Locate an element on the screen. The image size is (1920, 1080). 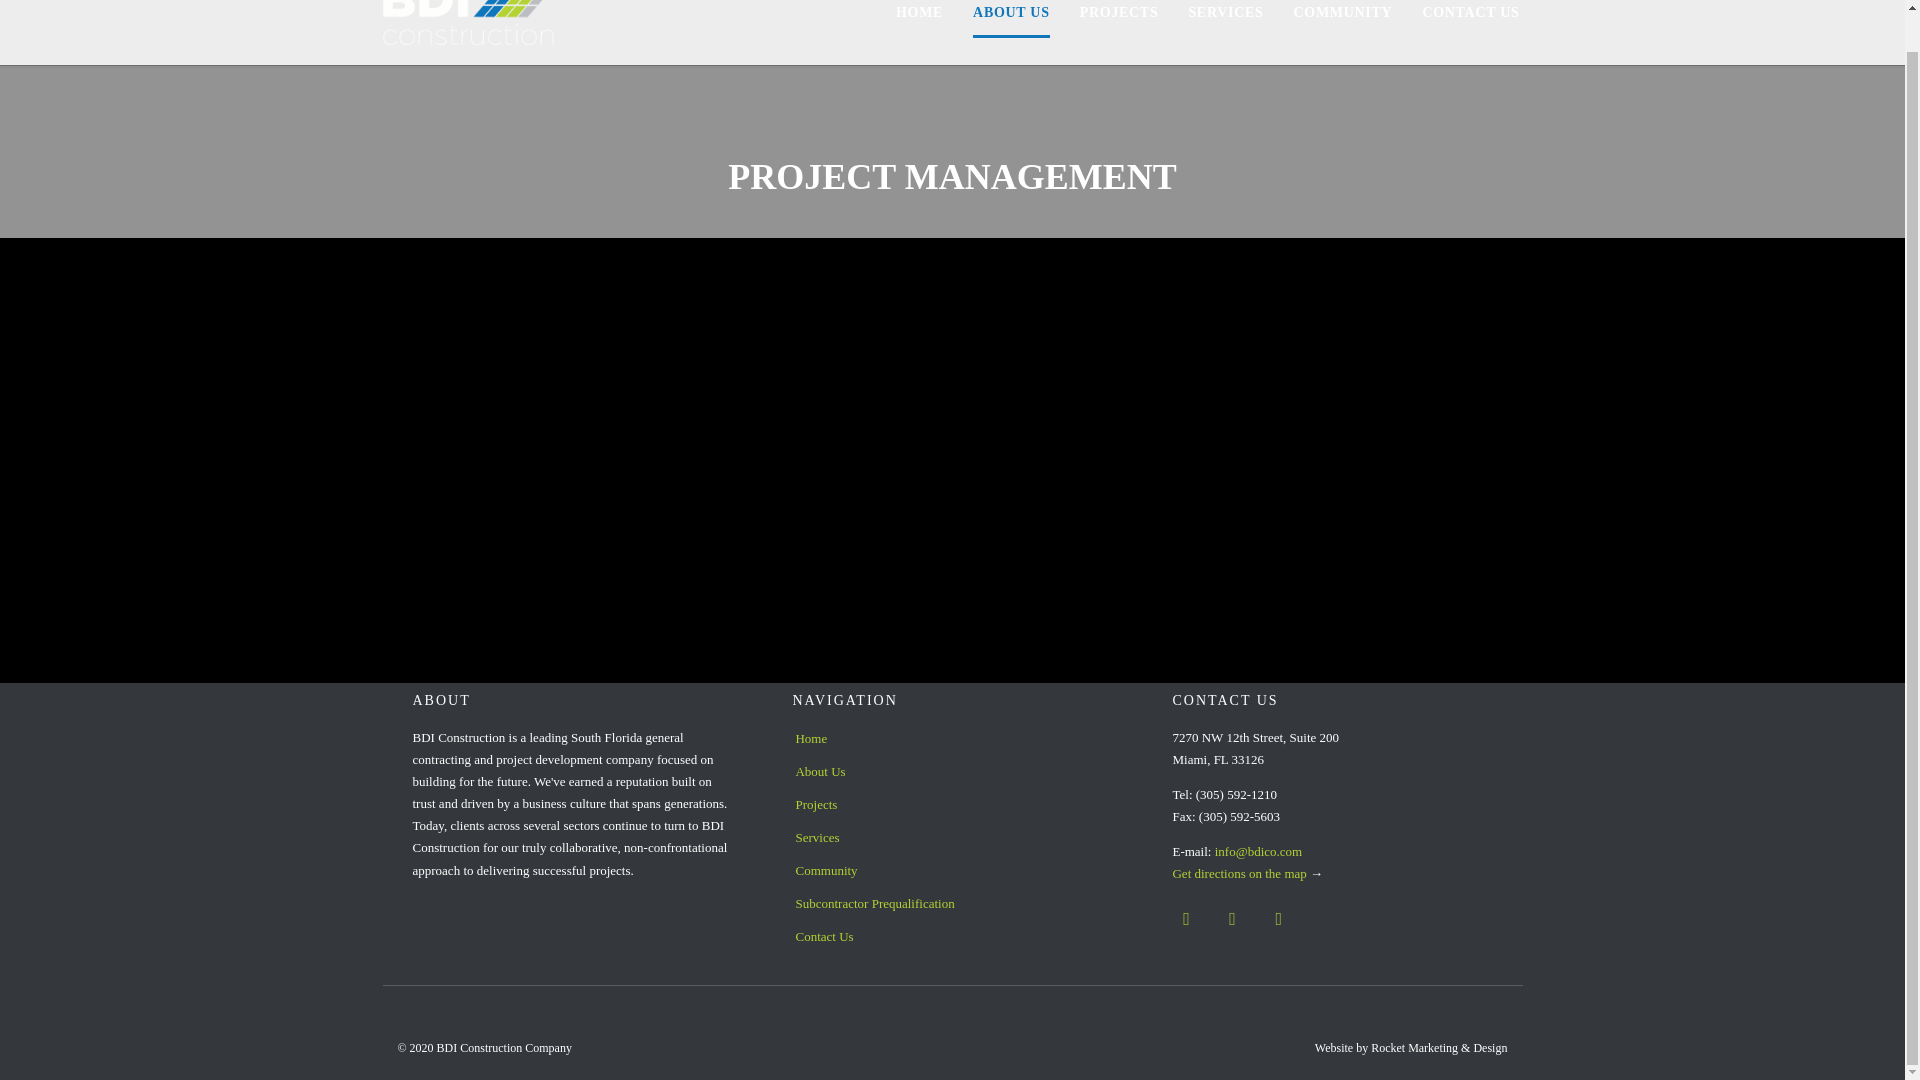
HOME is located at coordinates (919, 18).